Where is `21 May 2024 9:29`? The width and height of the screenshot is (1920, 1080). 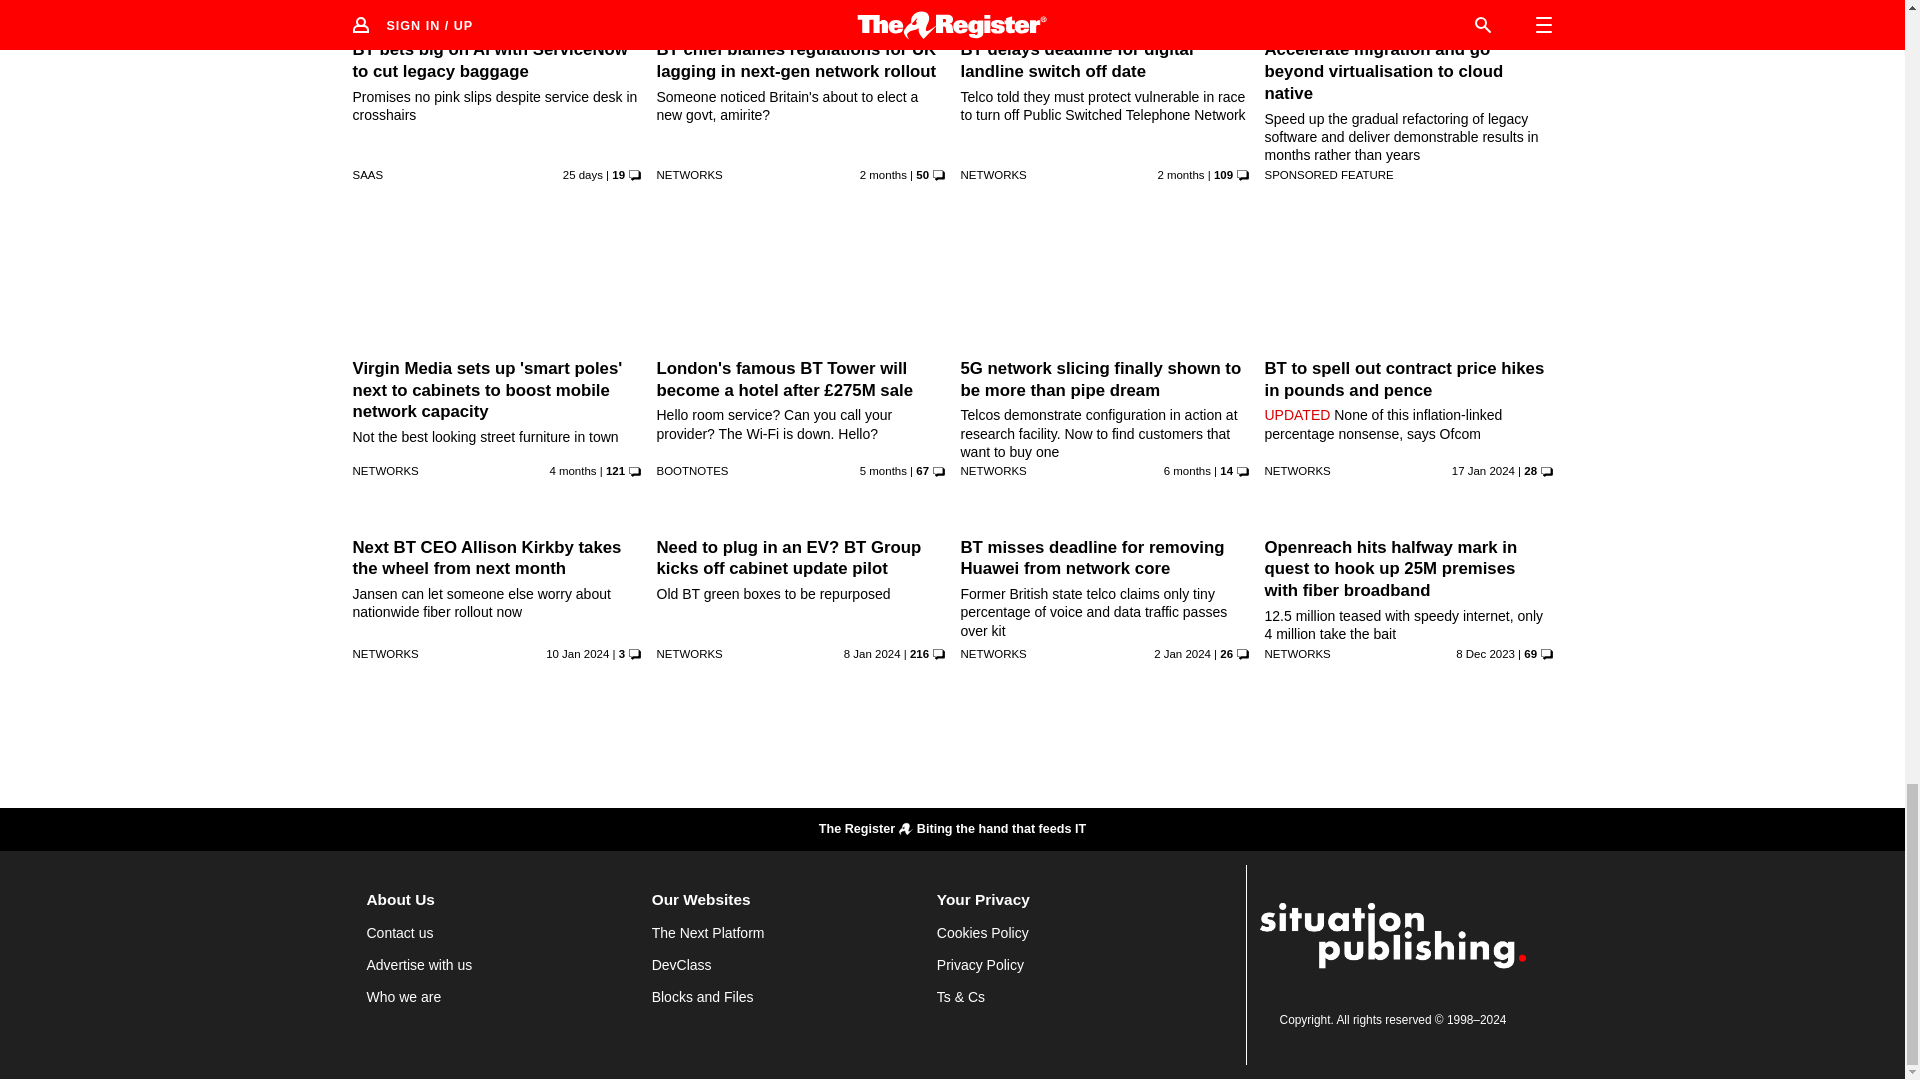 21 May 2024 9:29 is located at coordinates (1180, 174).